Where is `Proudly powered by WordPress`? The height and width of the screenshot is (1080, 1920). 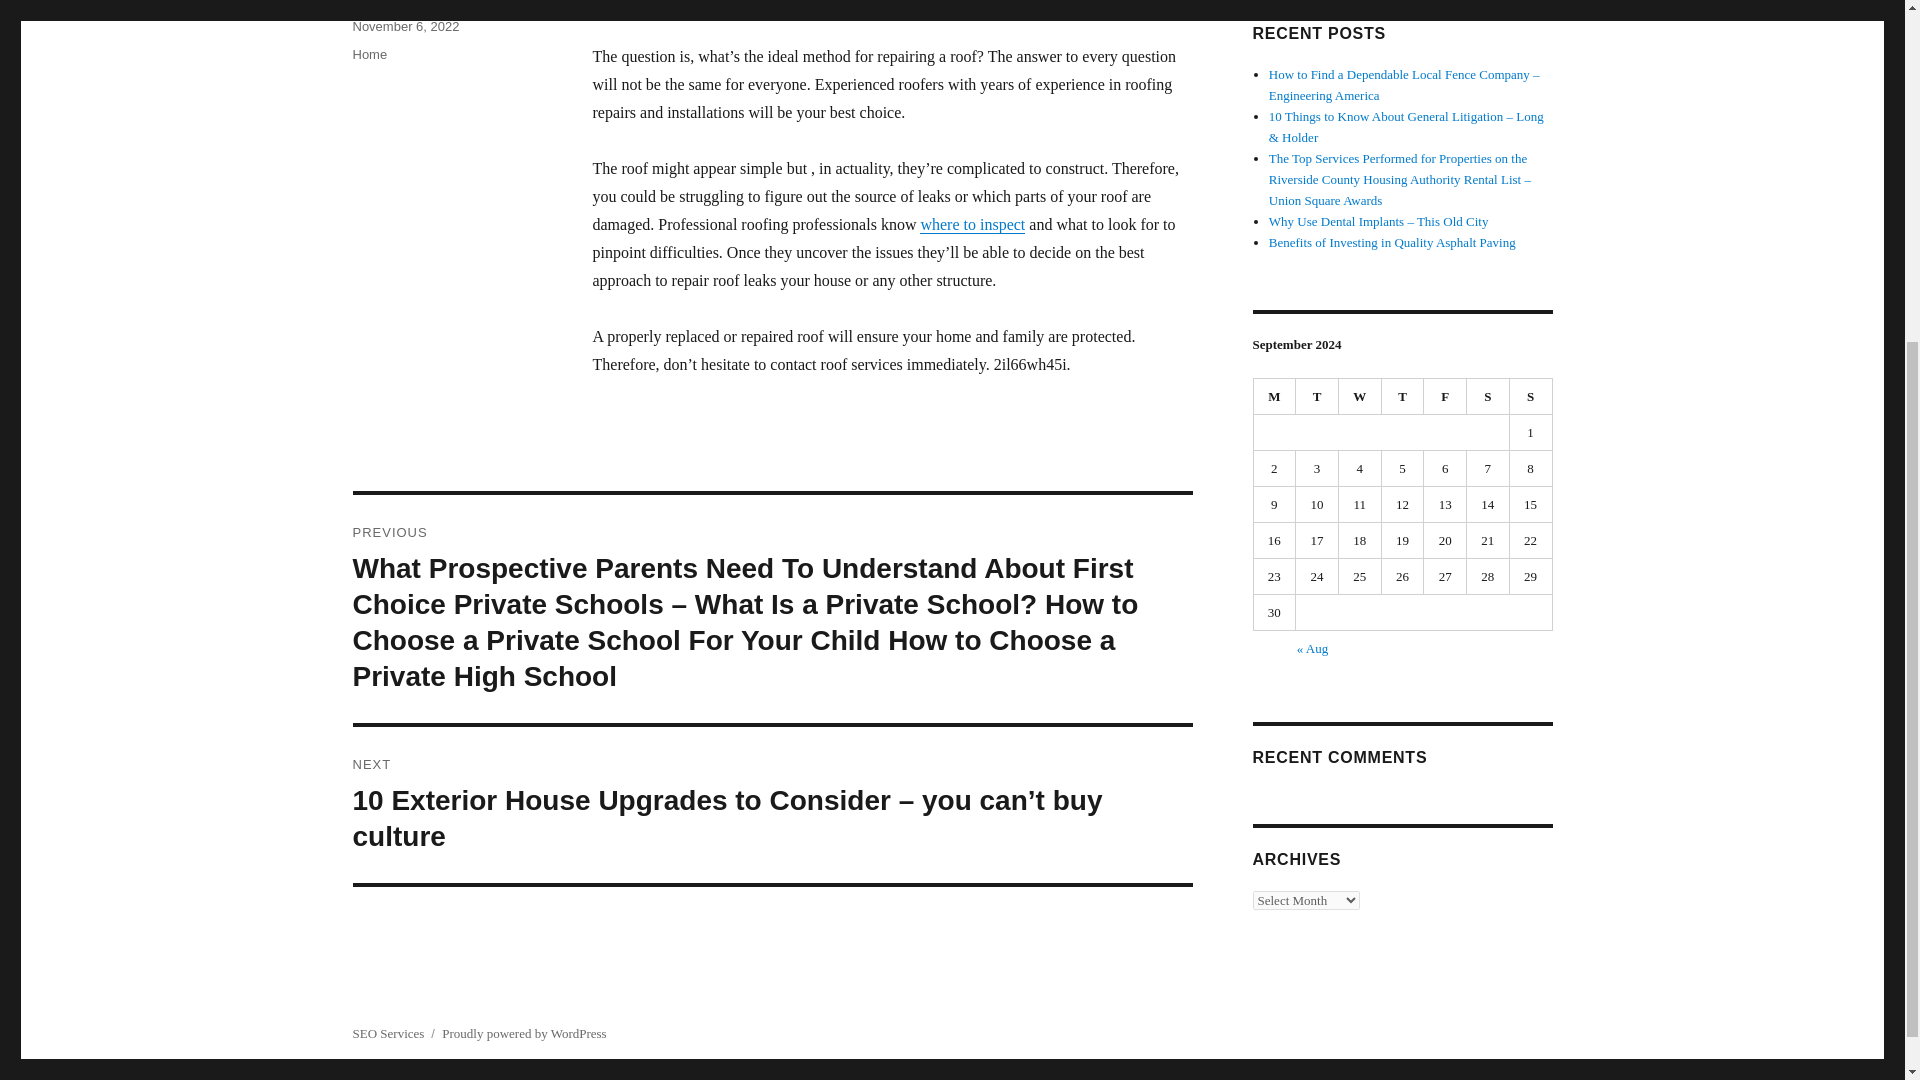
Proudly powered by WordPress is located at coordinates (524, 1034).